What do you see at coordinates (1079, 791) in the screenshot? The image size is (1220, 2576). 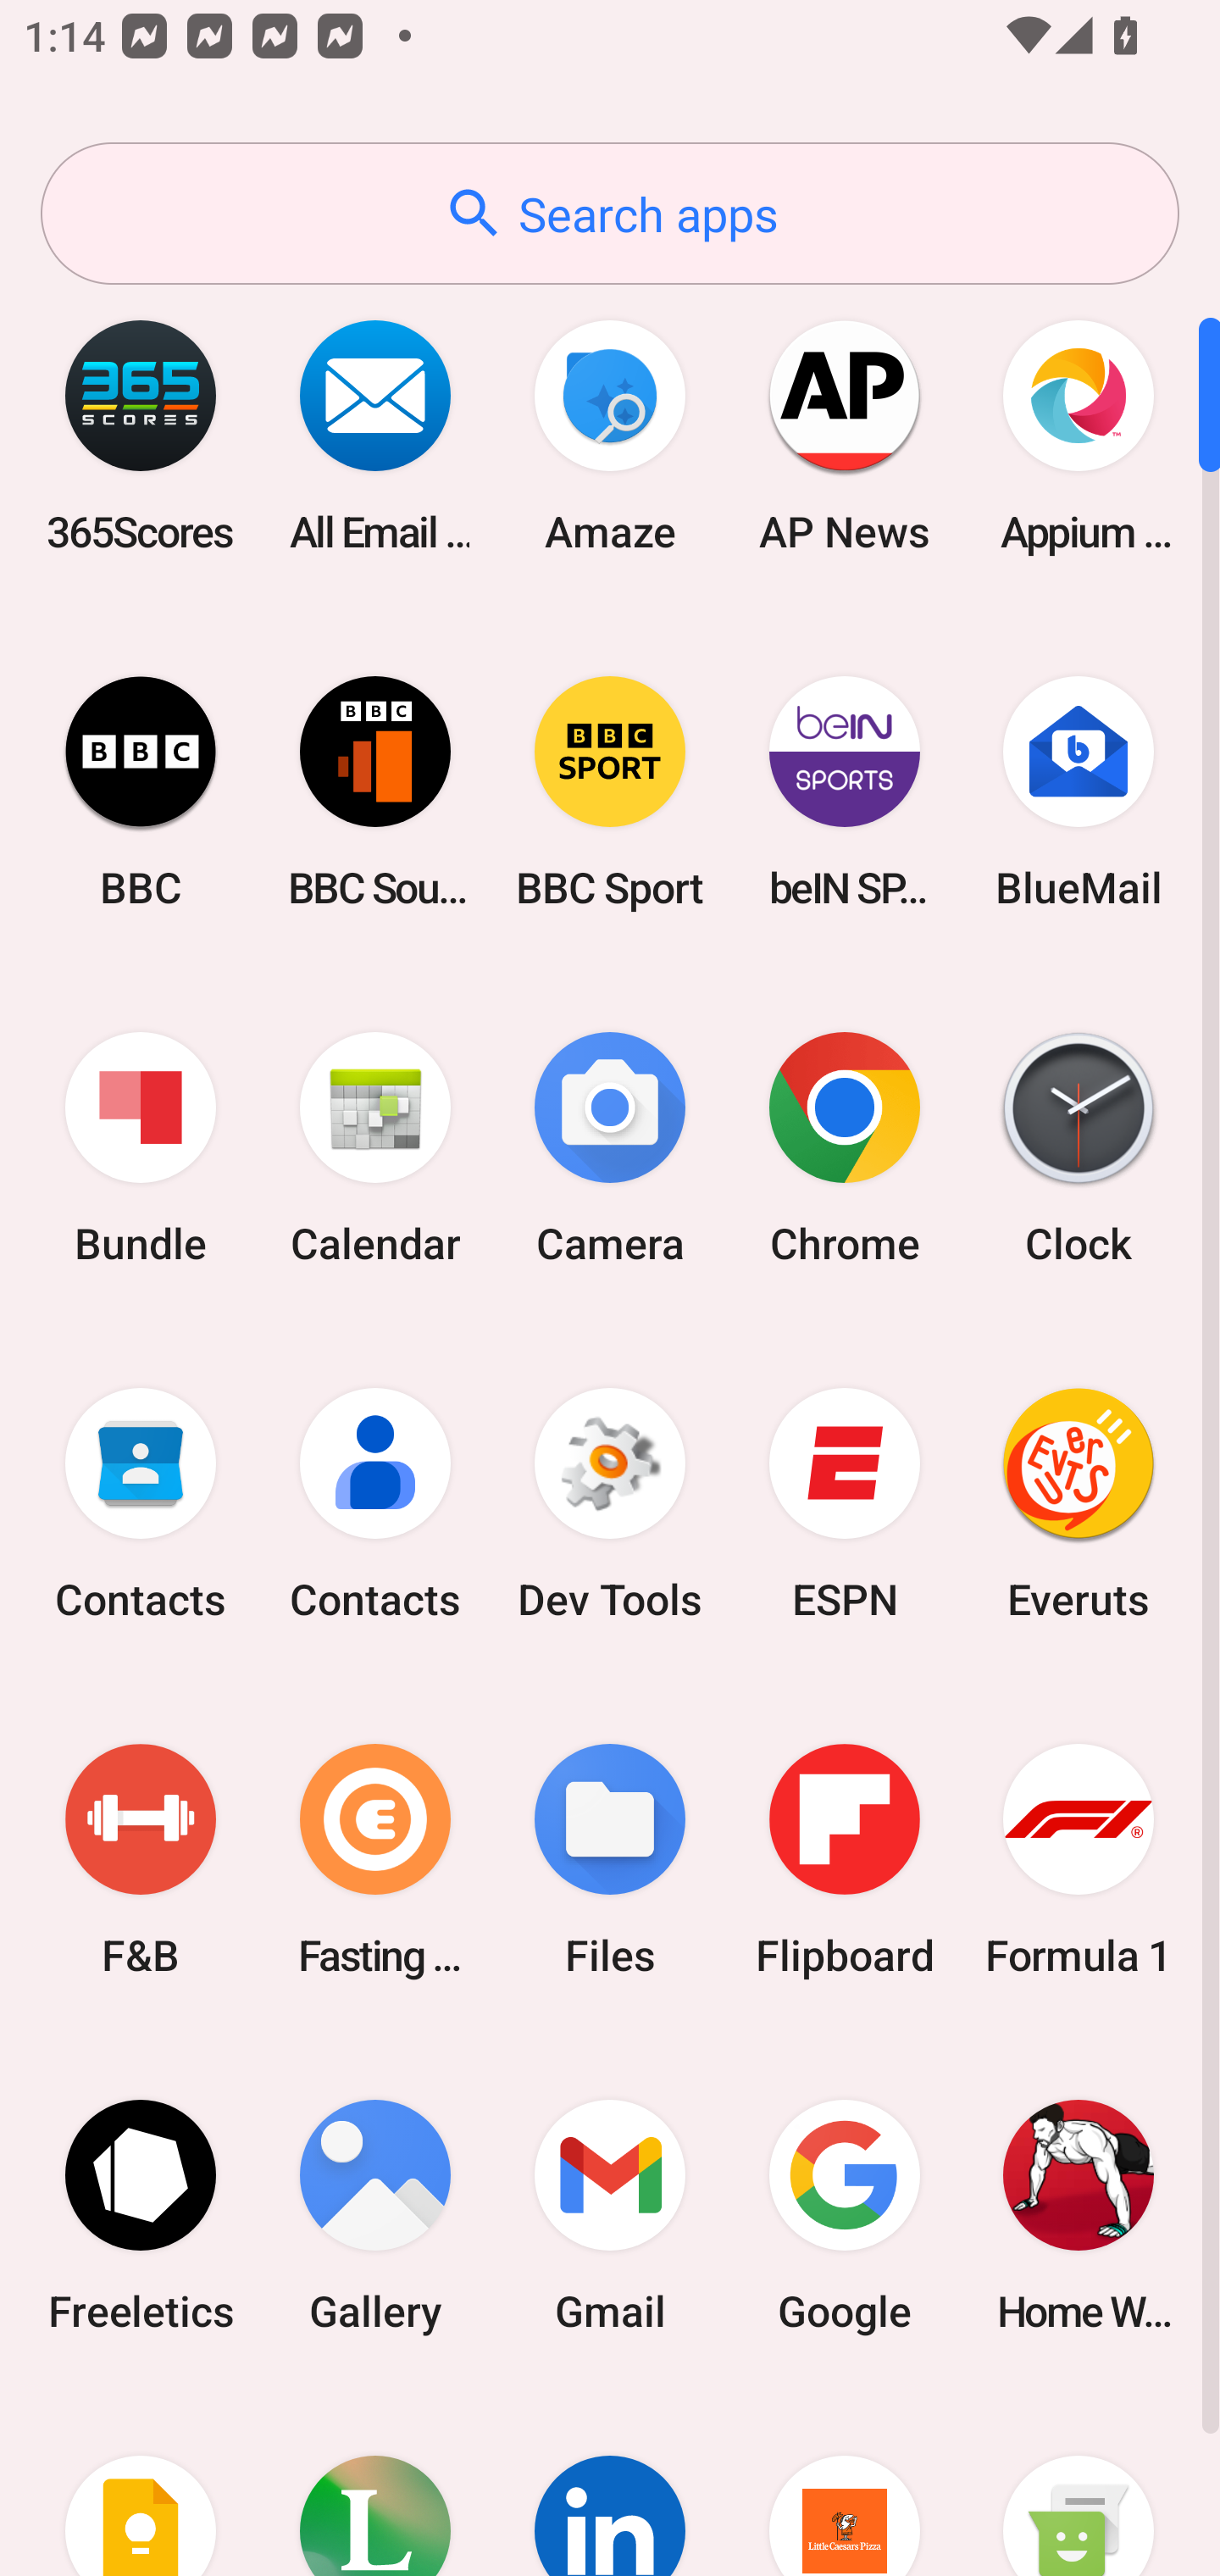 I see `BlueMail` at bounding box center [1079, 791].